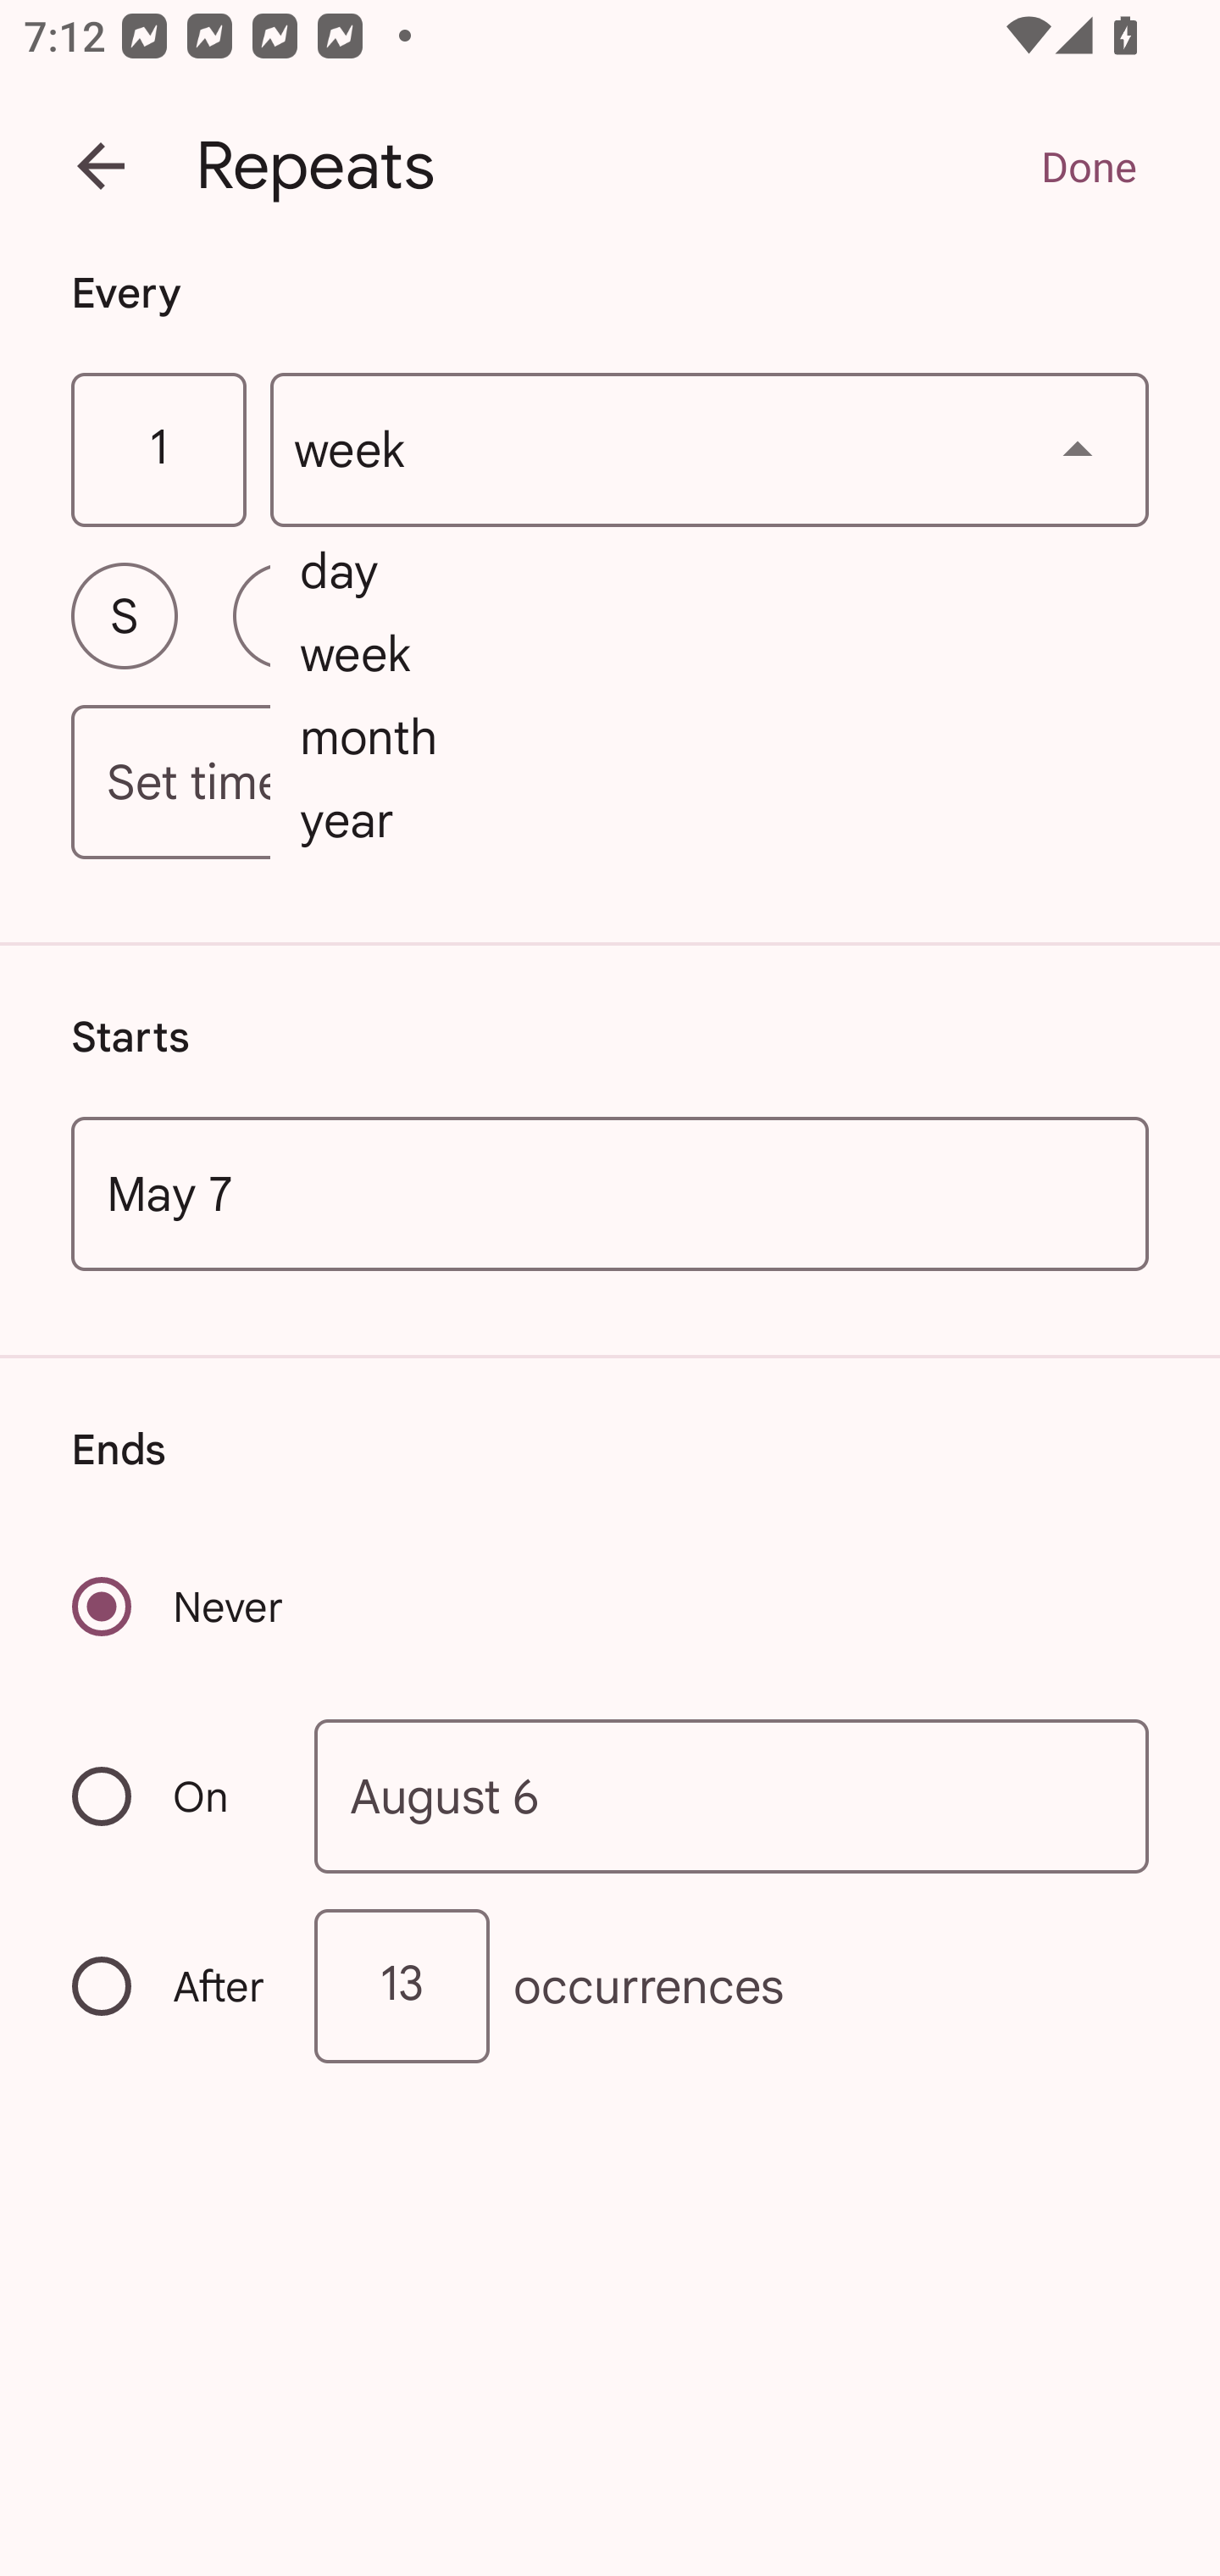 The image size is (1220, 2576). What do you see at coordinates (180, 1607) in the screenshot?
I see `Never Recurrence never ends` at bounding box center [180, 1607].